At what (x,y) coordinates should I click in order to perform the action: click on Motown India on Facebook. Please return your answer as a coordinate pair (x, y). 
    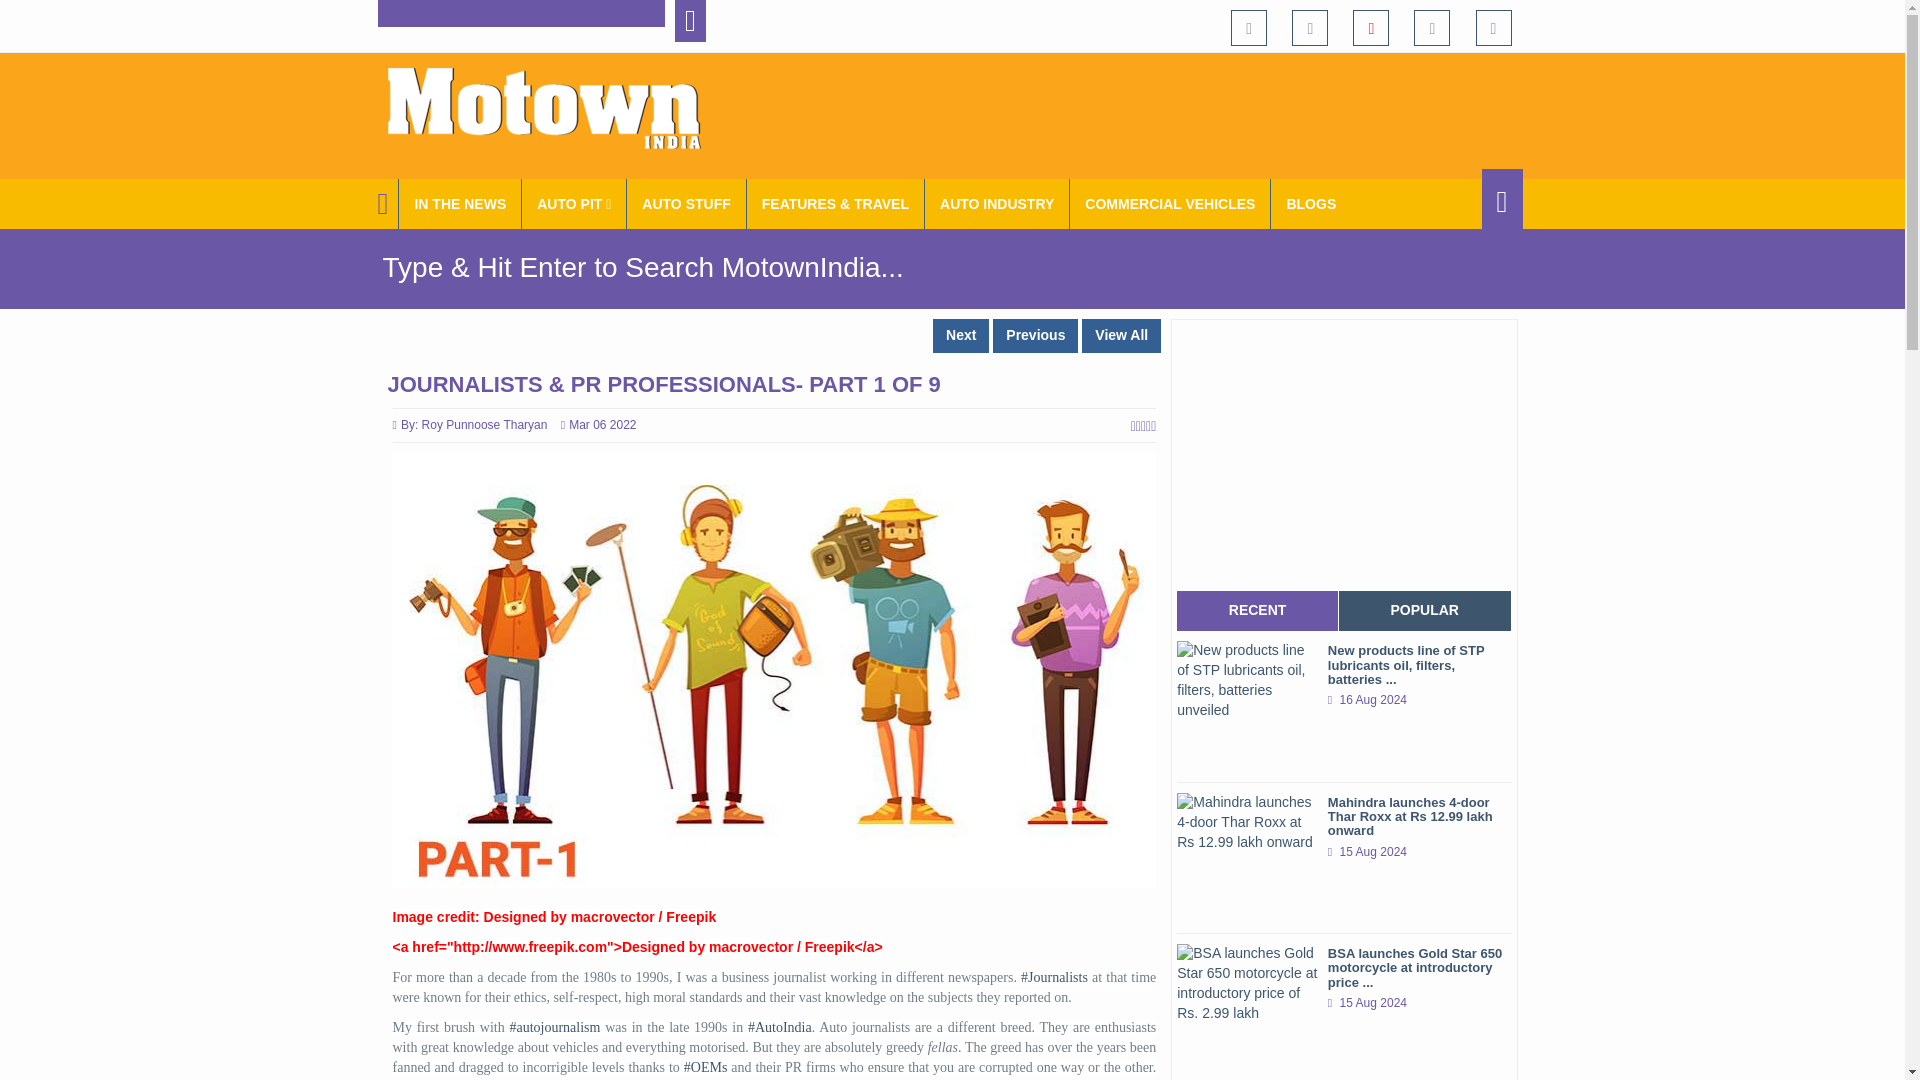
    Looking at the image, I should click on (1248, 28).